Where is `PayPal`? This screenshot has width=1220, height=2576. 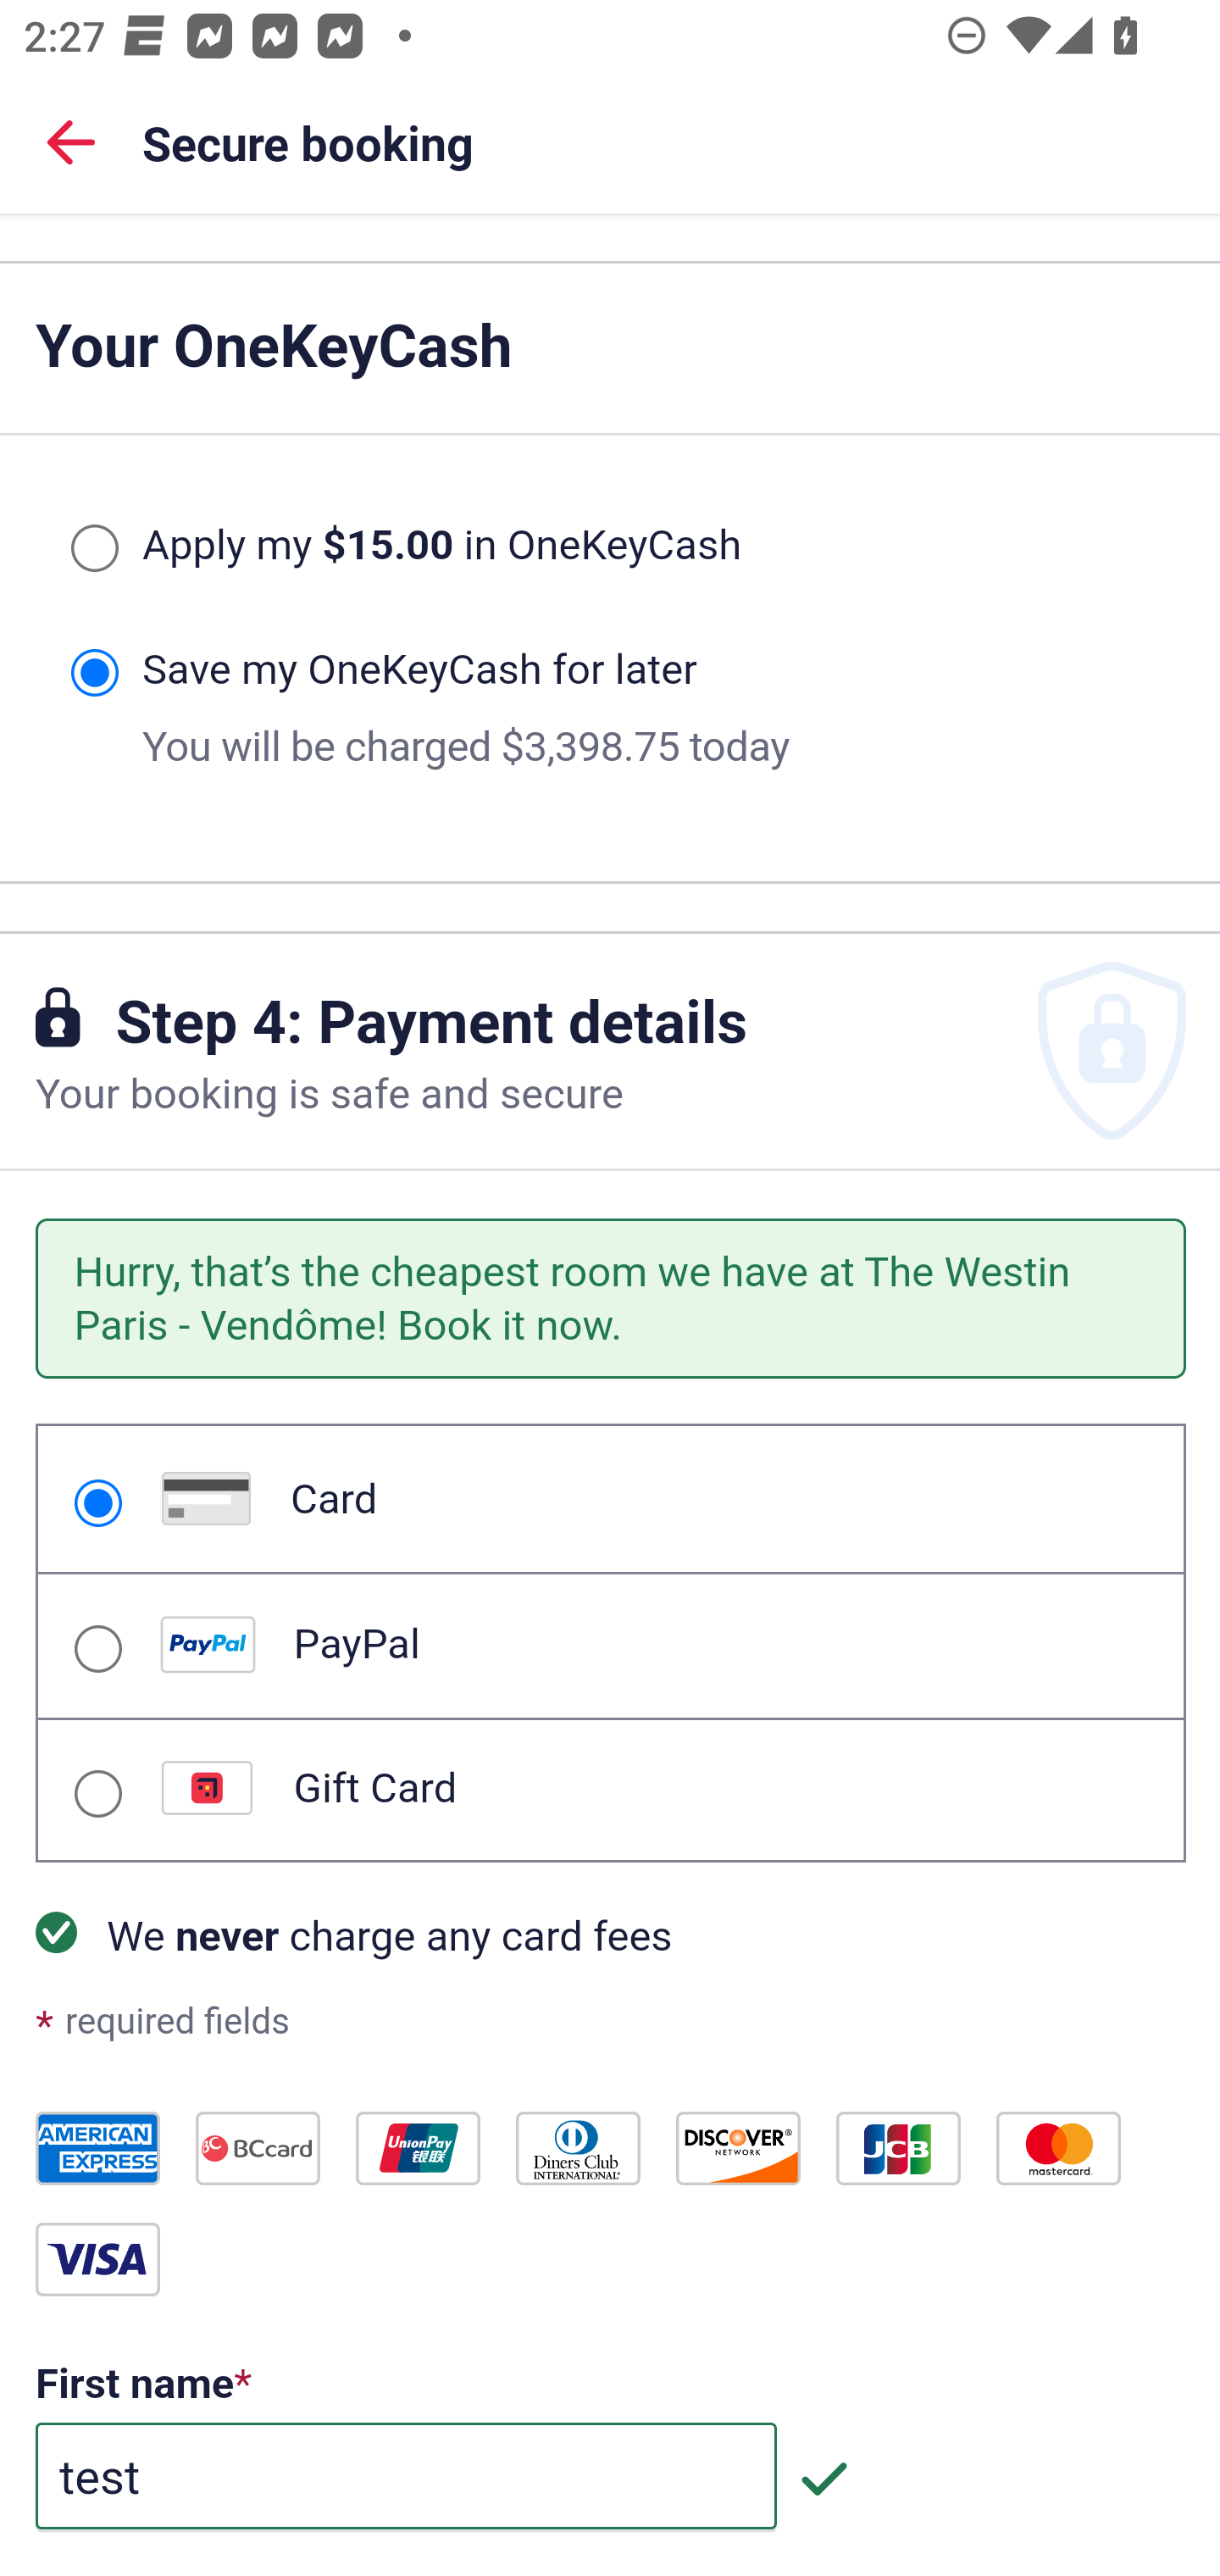
PayPal is located at coordinates (97, 1650).